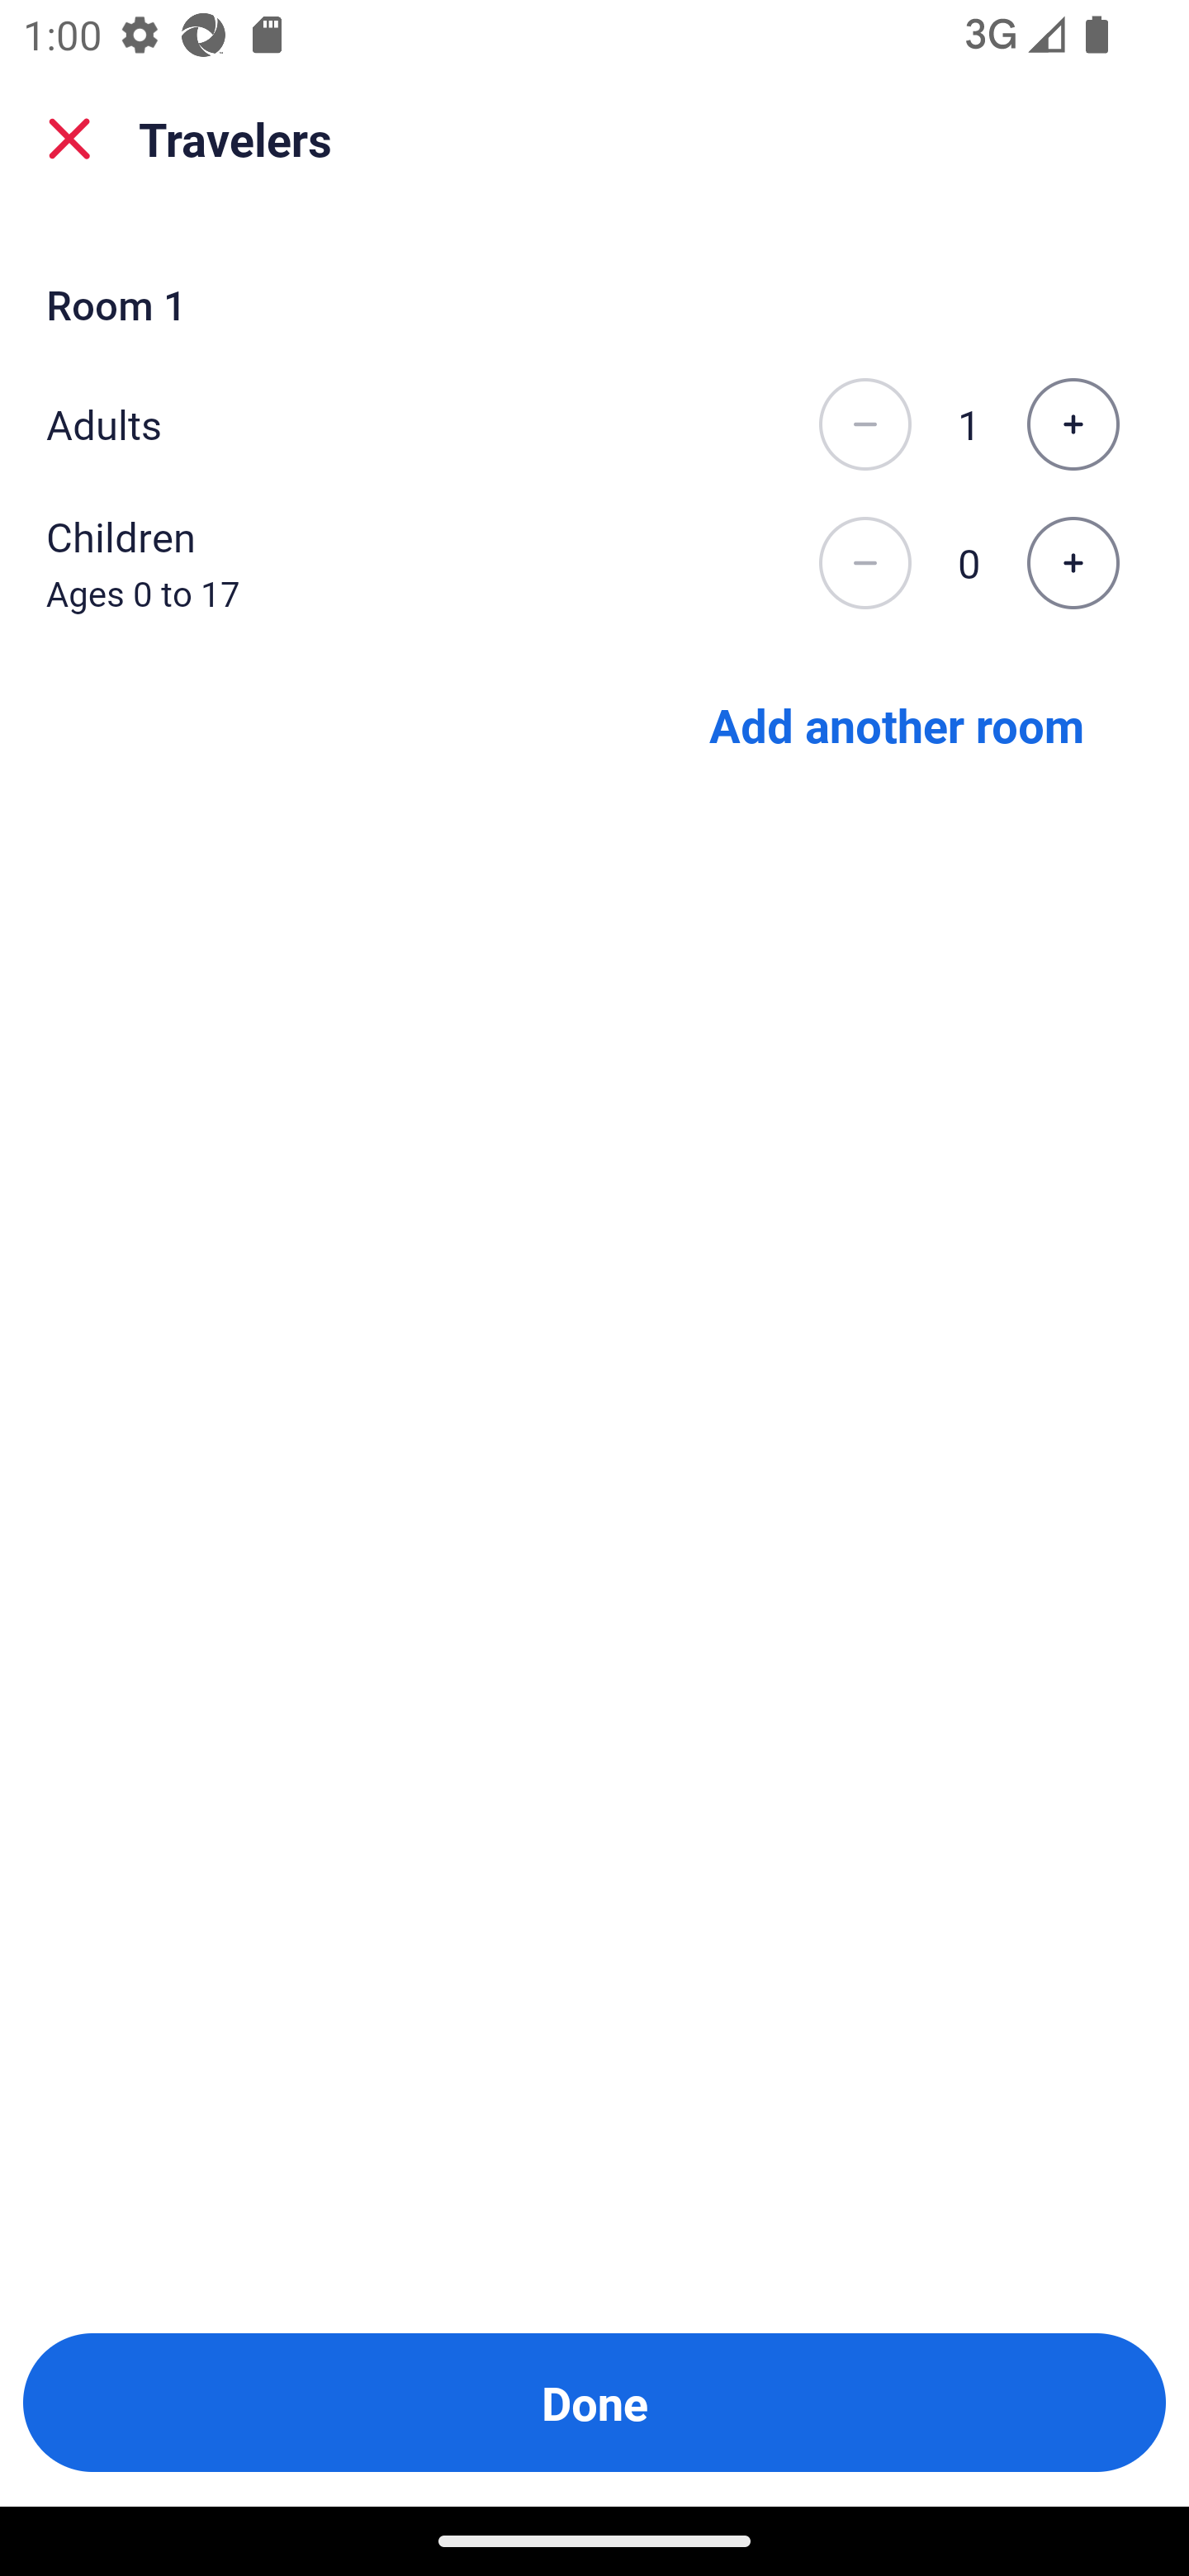  I want to click on Add another room, so click(897, 723).